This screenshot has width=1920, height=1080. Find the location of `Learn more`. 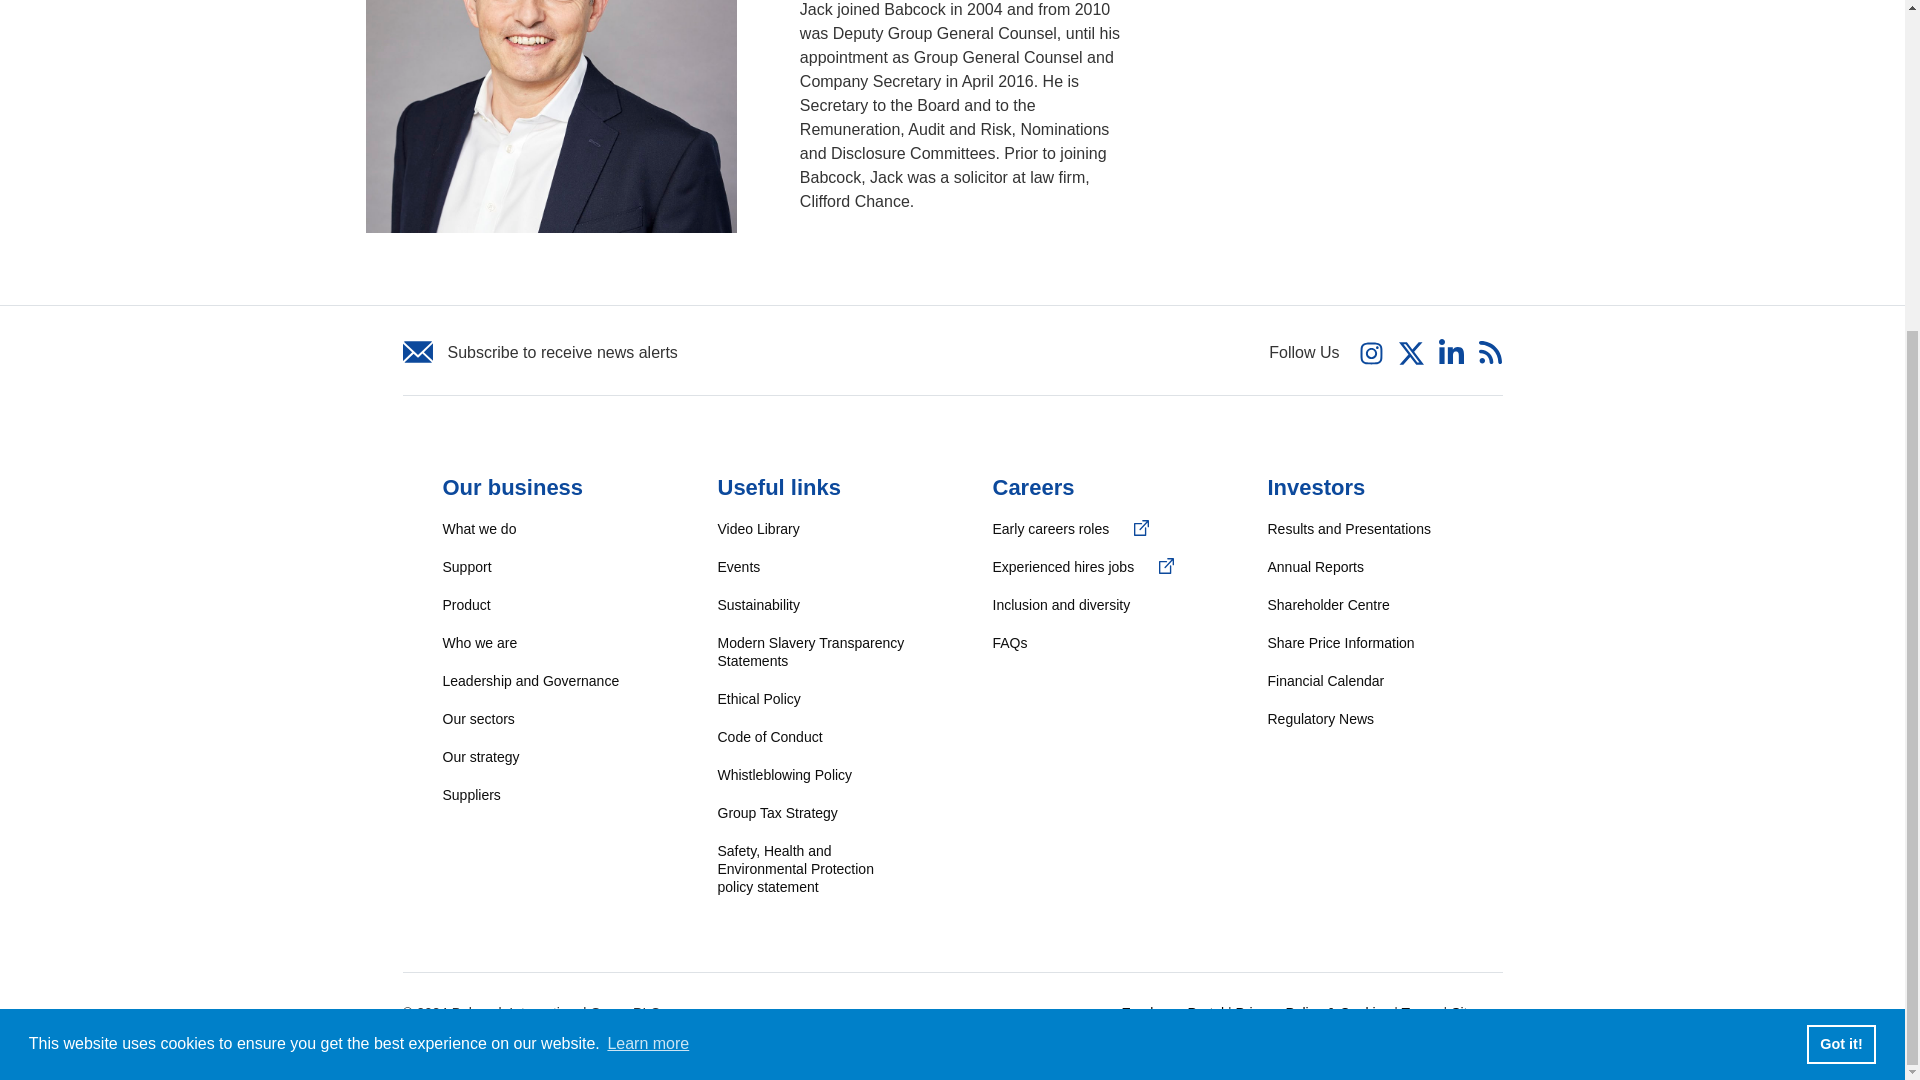

Learn more is located at coordinates (648, 578).